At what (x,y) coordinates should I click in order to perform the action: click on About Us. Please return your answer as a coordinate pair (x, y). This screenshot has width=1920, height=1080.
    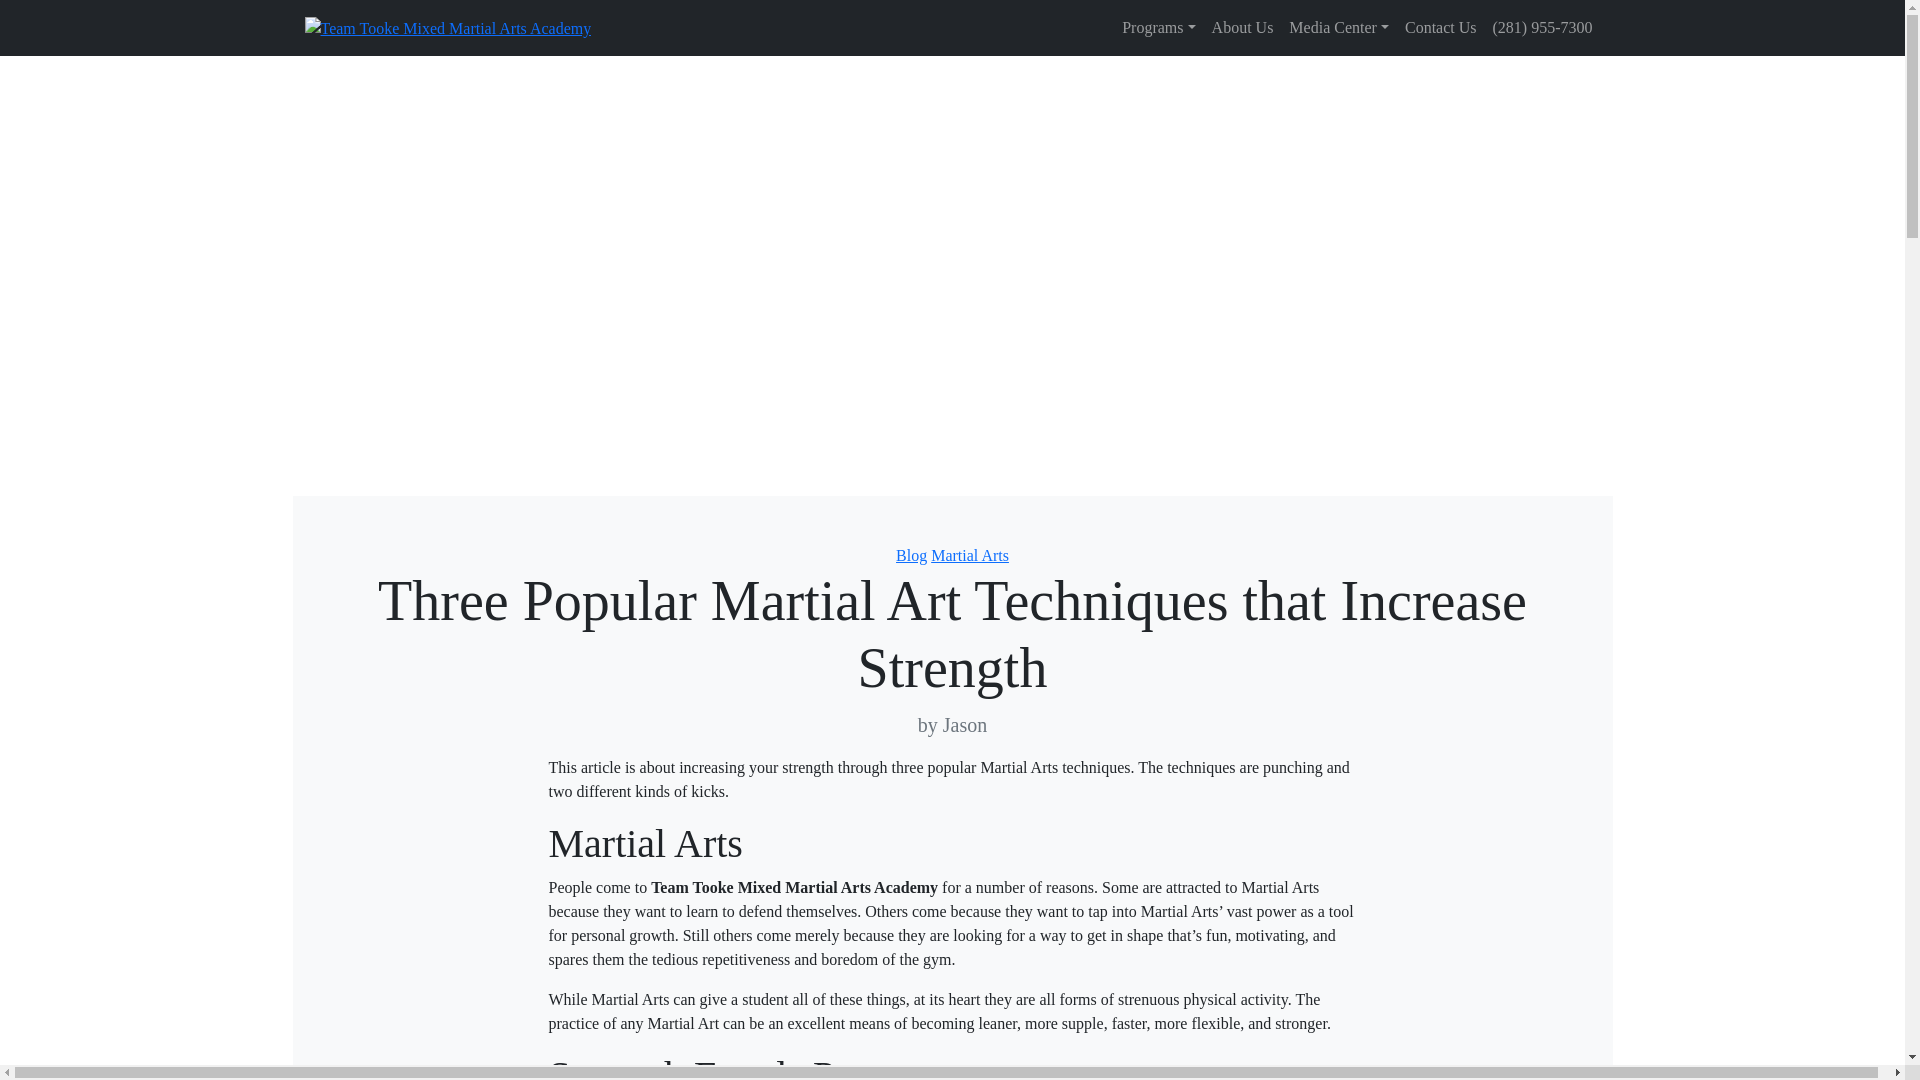
    Looking at the image, I should click on (1242, 27).